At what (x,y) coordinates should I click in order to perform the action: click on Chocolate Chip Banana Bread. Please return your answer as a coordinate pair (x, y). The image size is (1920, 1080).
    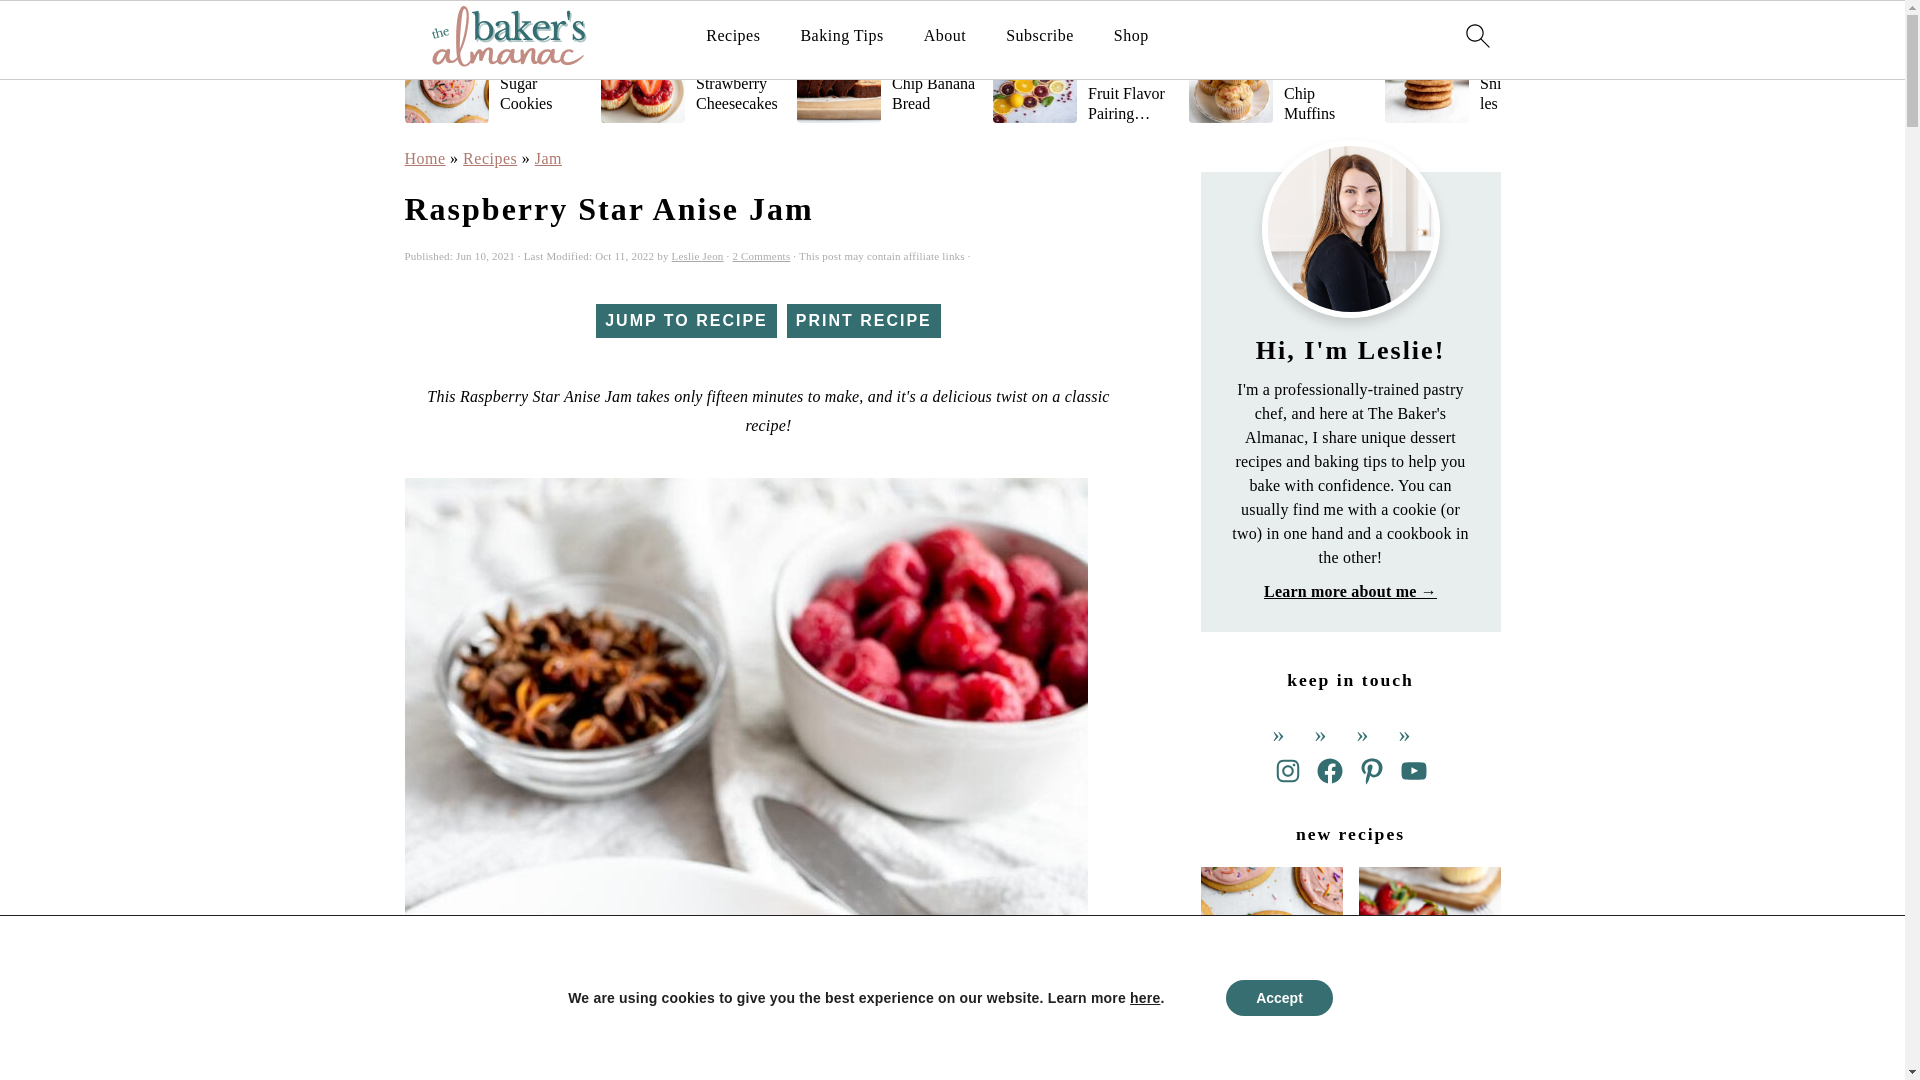
    Looking at the image, I should click on (886, 76).